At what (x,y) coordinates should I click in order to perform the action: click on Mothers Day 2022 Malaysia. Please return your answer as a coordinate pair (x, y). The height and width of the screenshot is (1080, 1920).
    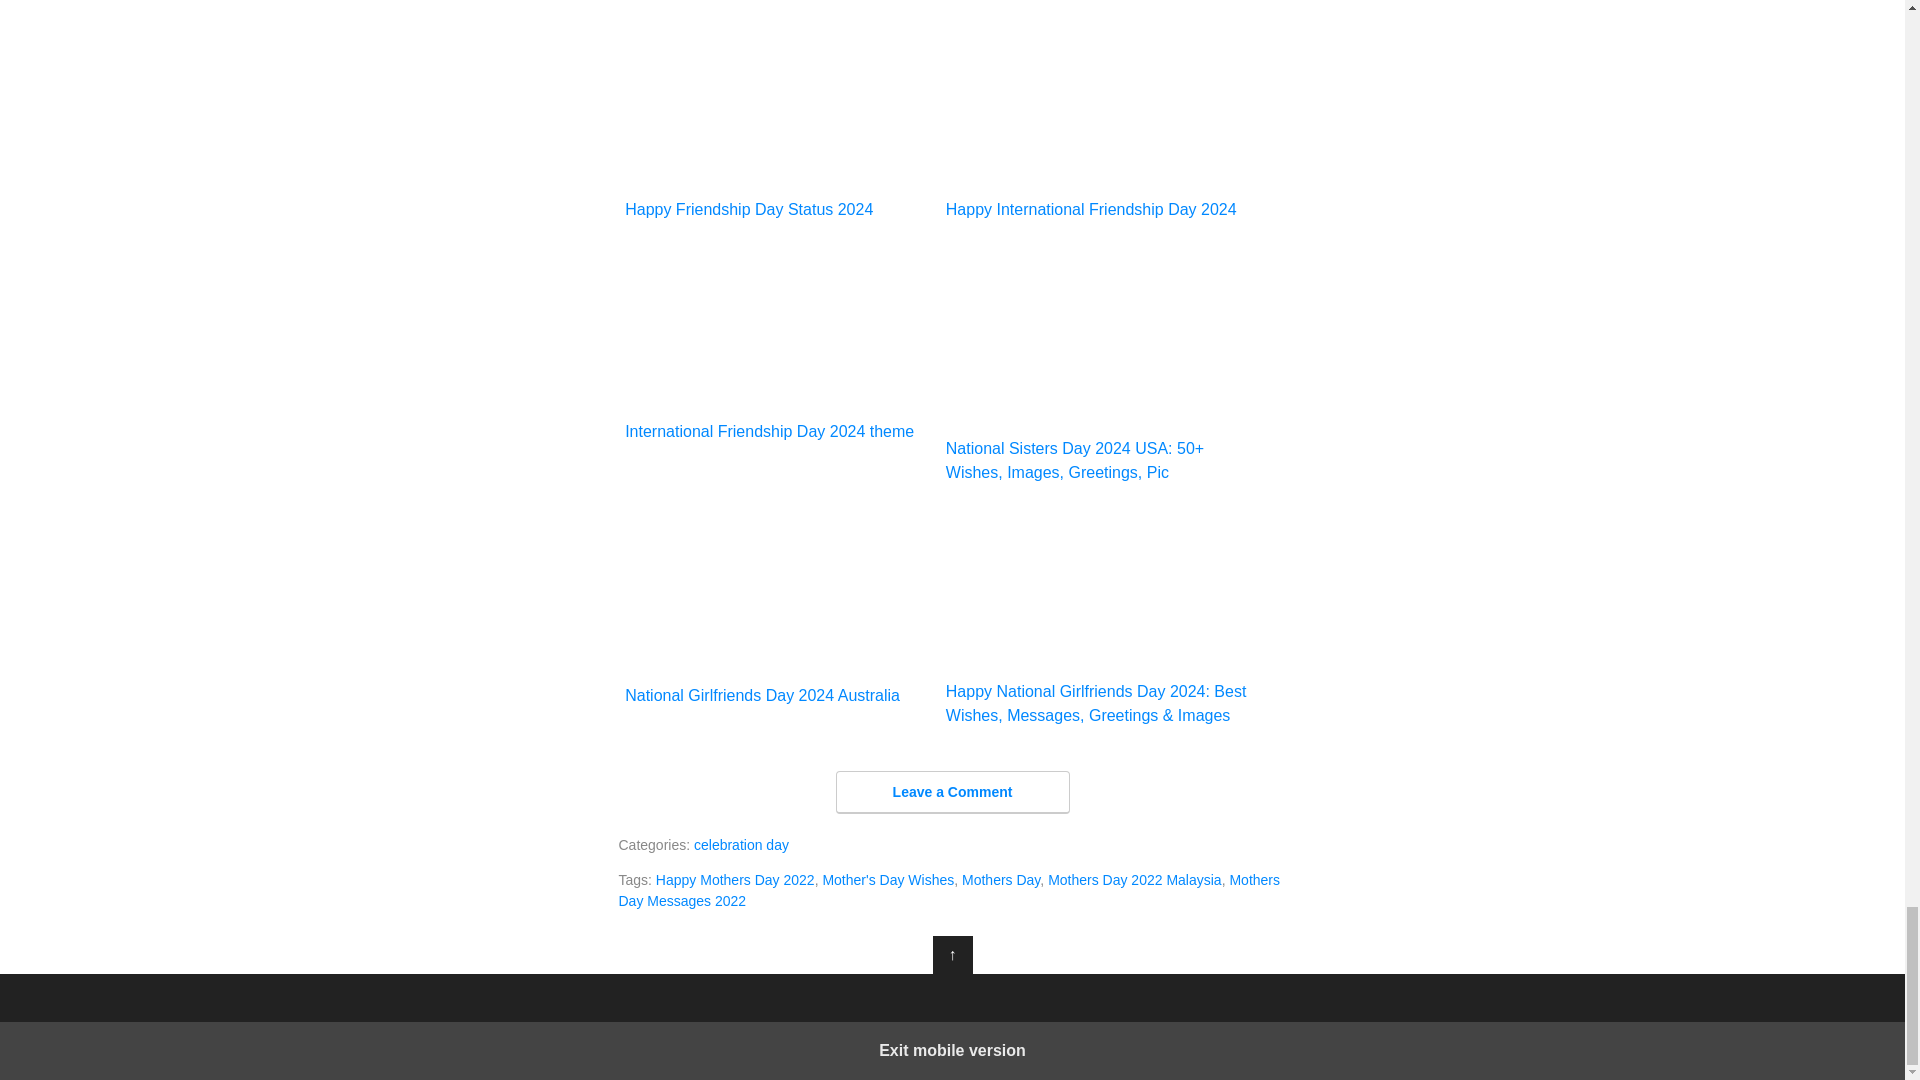
    Looking at the image, I should click on (1134, 879).